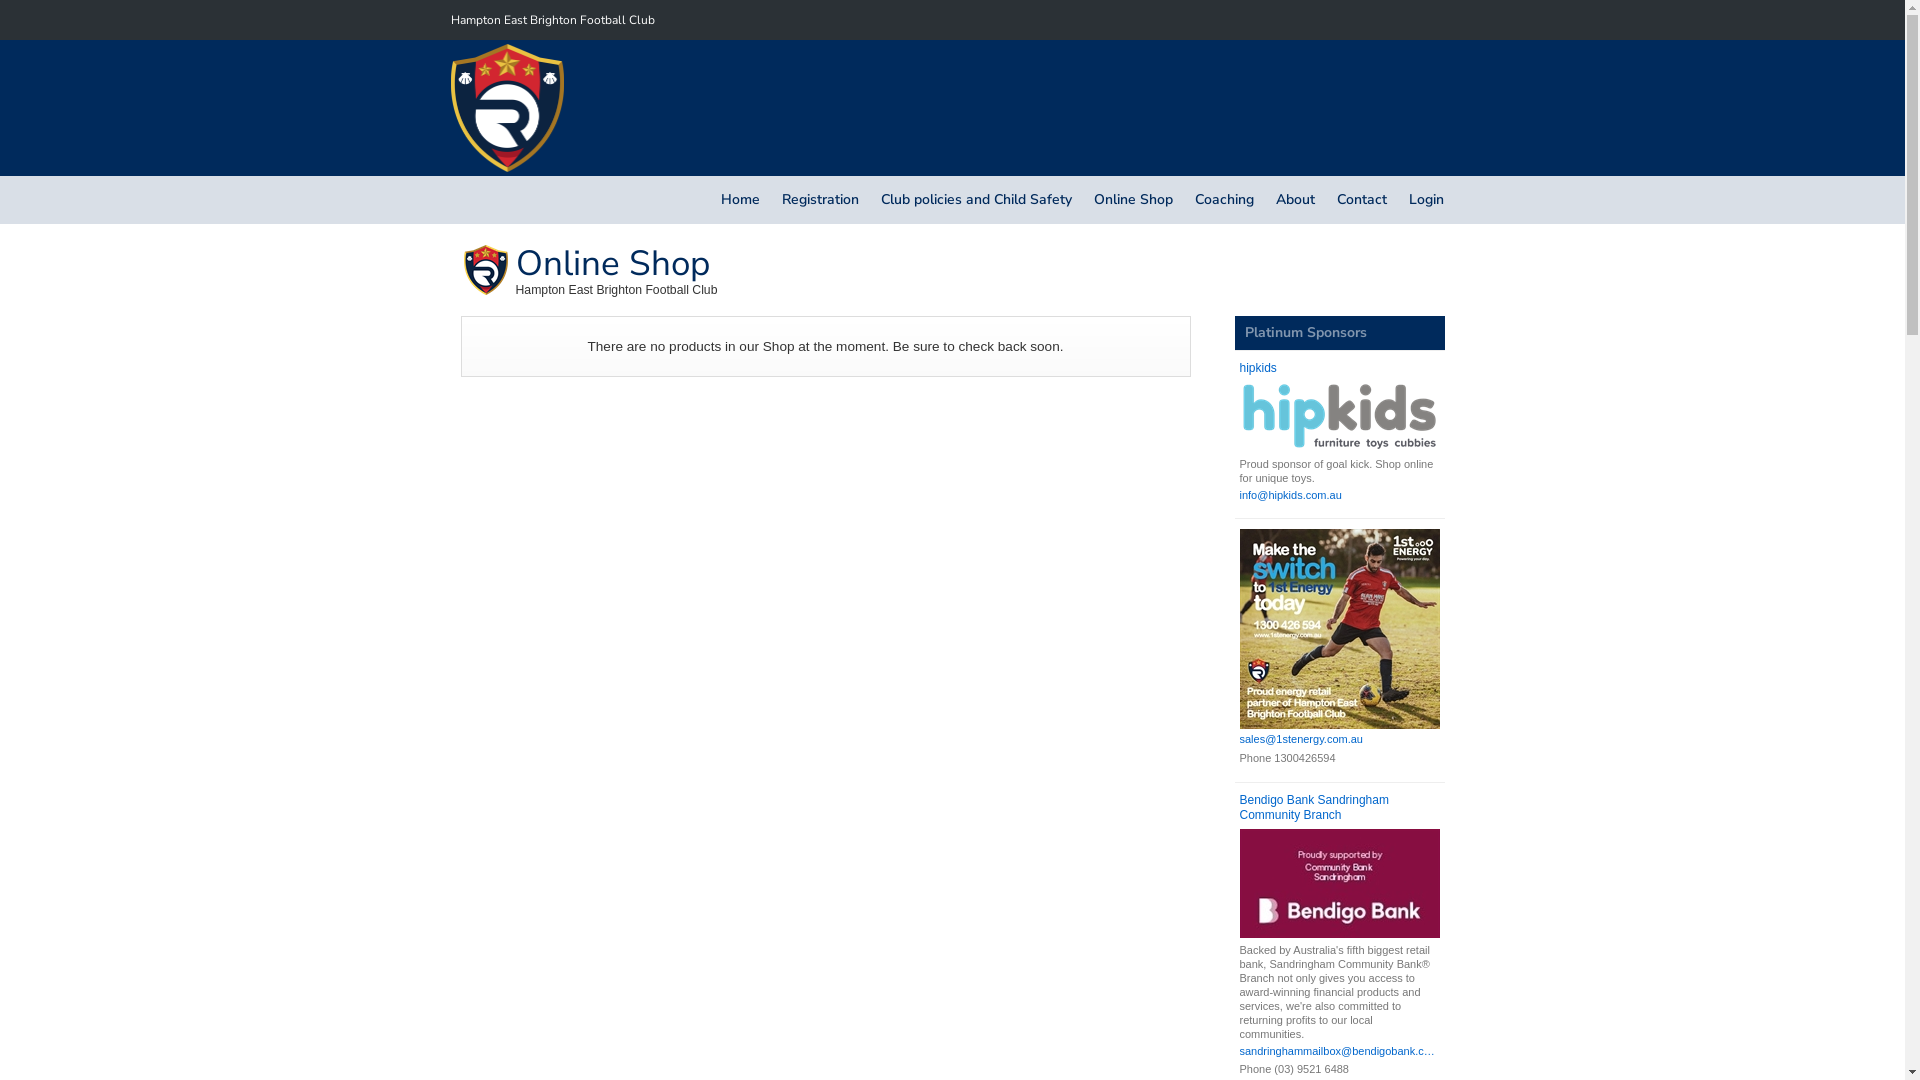 The height and width of the screenshot is (1080, 1920). I want to click on hipkids, so click(1340, 369).